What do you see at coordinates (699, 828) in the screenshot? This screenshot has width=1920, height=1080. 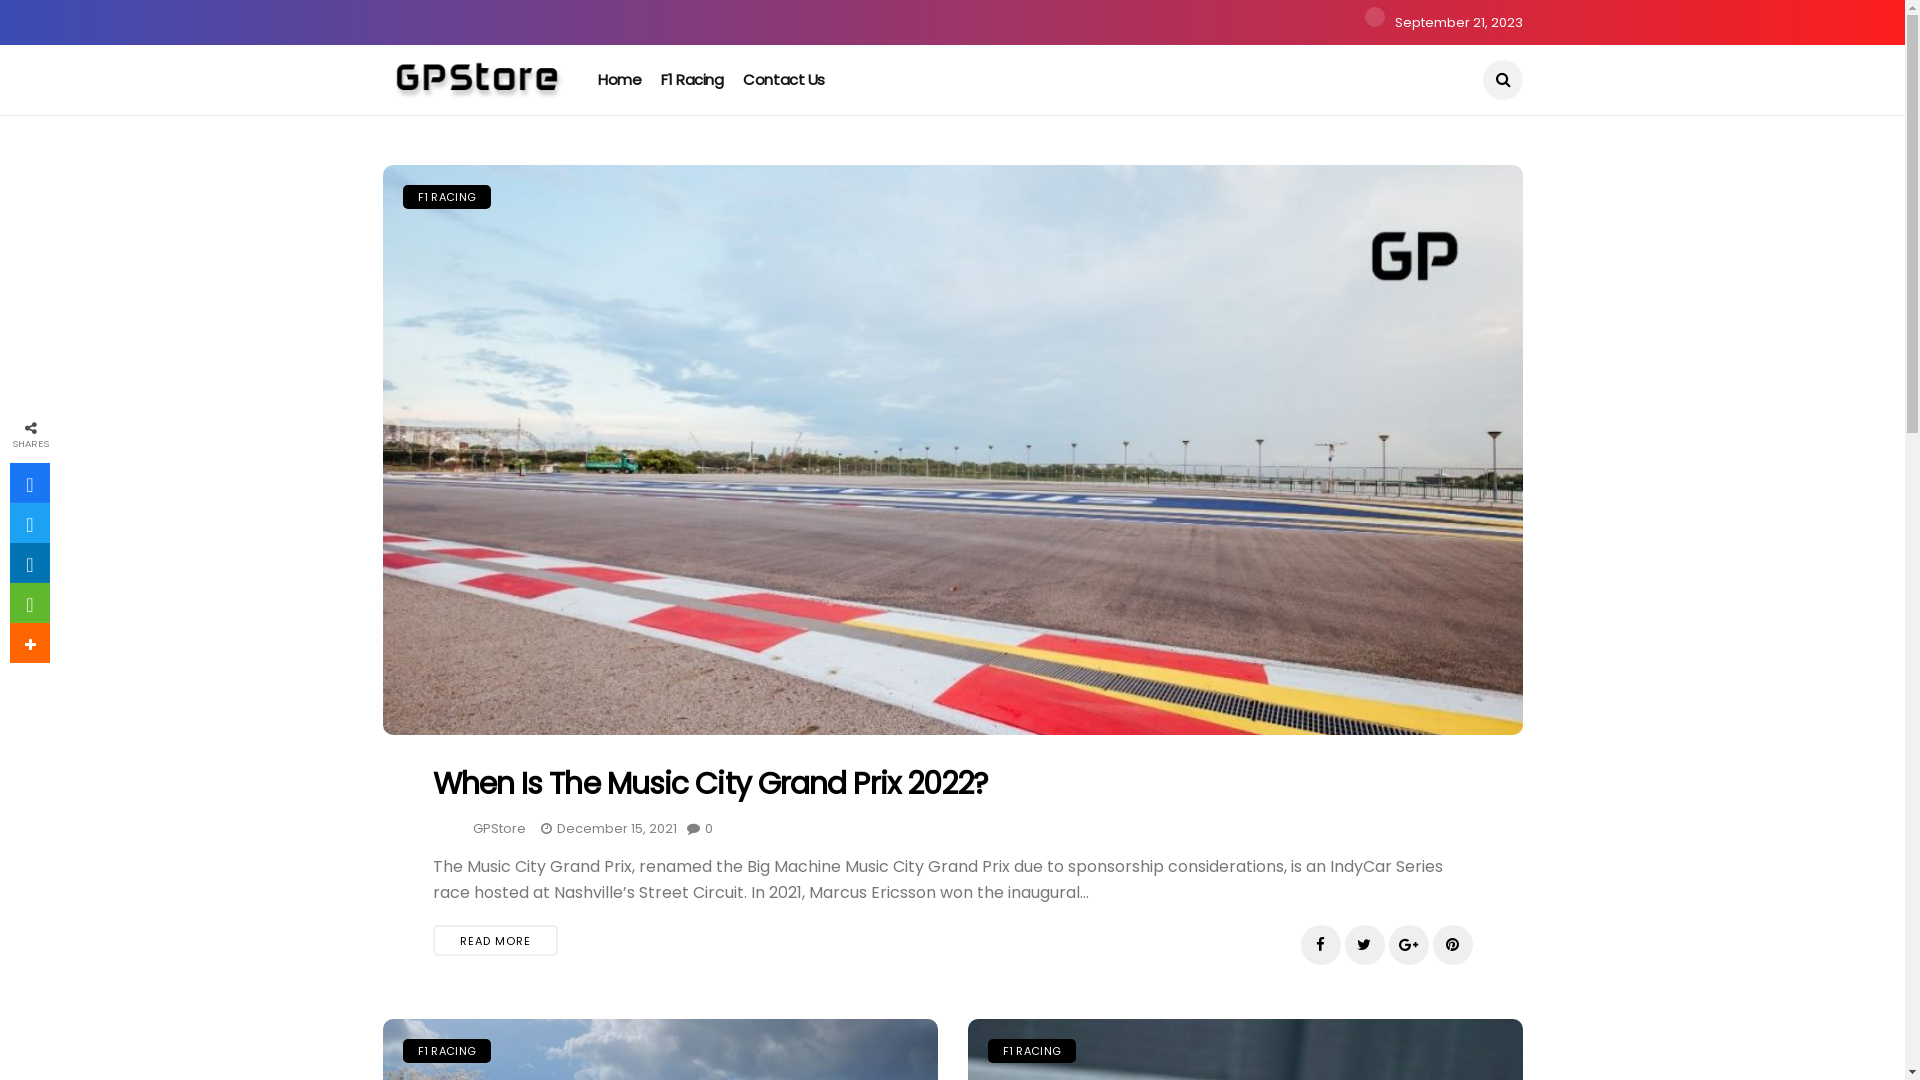 I see `0` at bounding box center [699, 828].